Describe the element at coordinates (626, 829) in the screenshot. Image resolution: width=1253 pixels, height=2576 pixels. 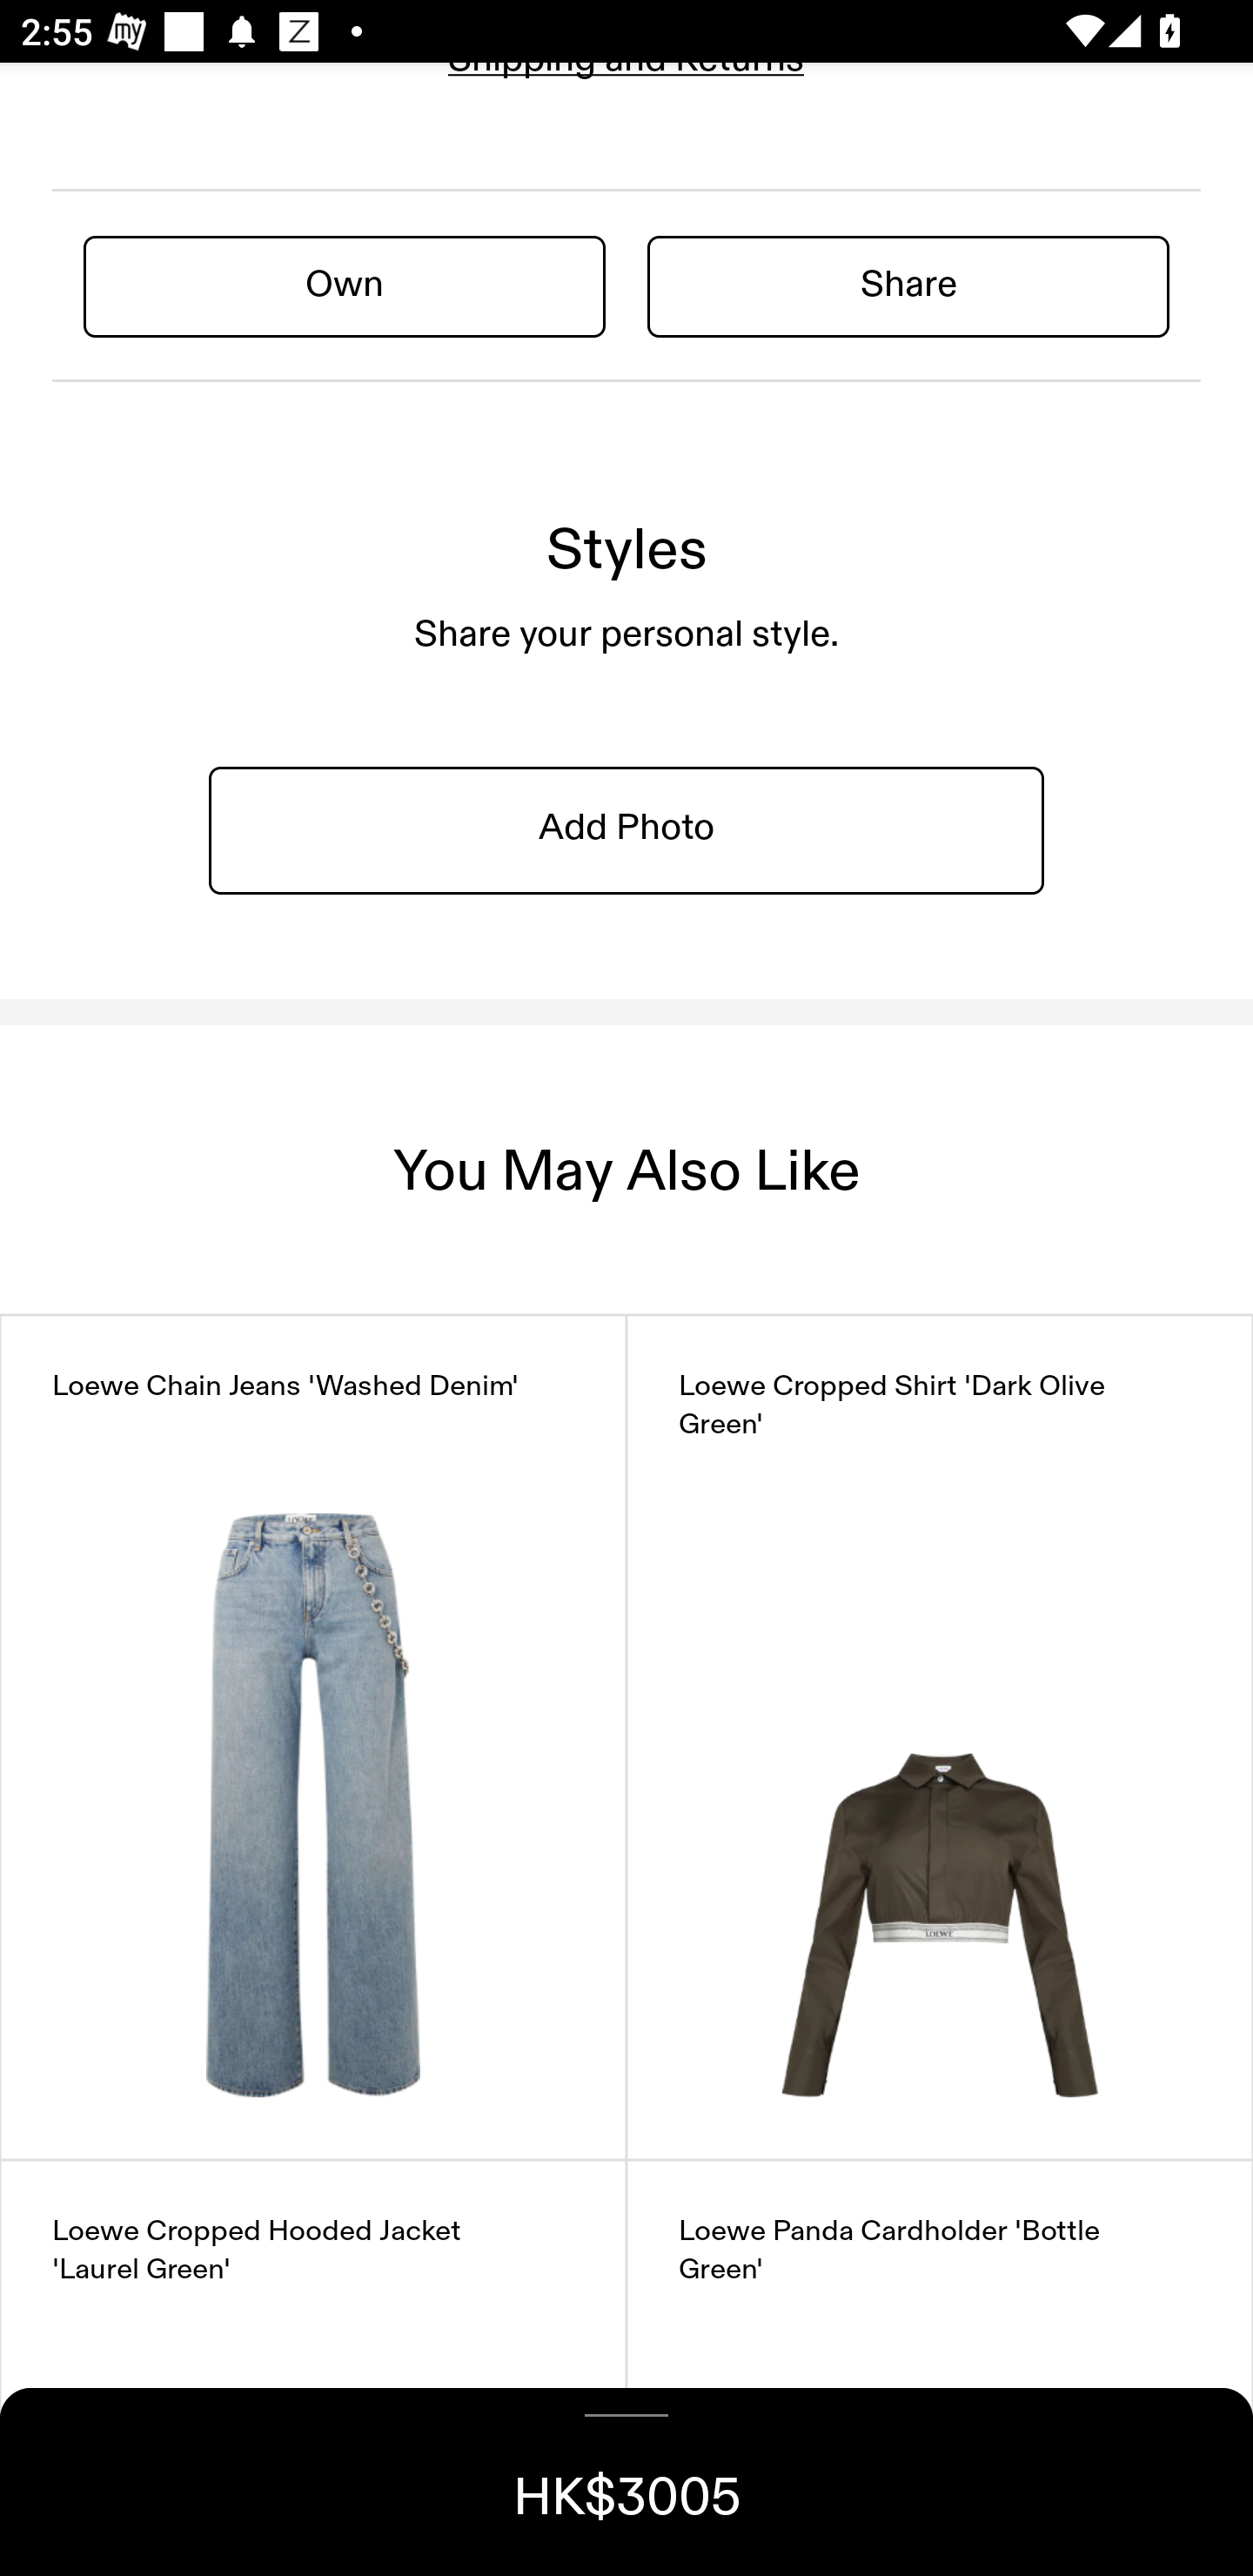
I see `Add Photo` at that location.